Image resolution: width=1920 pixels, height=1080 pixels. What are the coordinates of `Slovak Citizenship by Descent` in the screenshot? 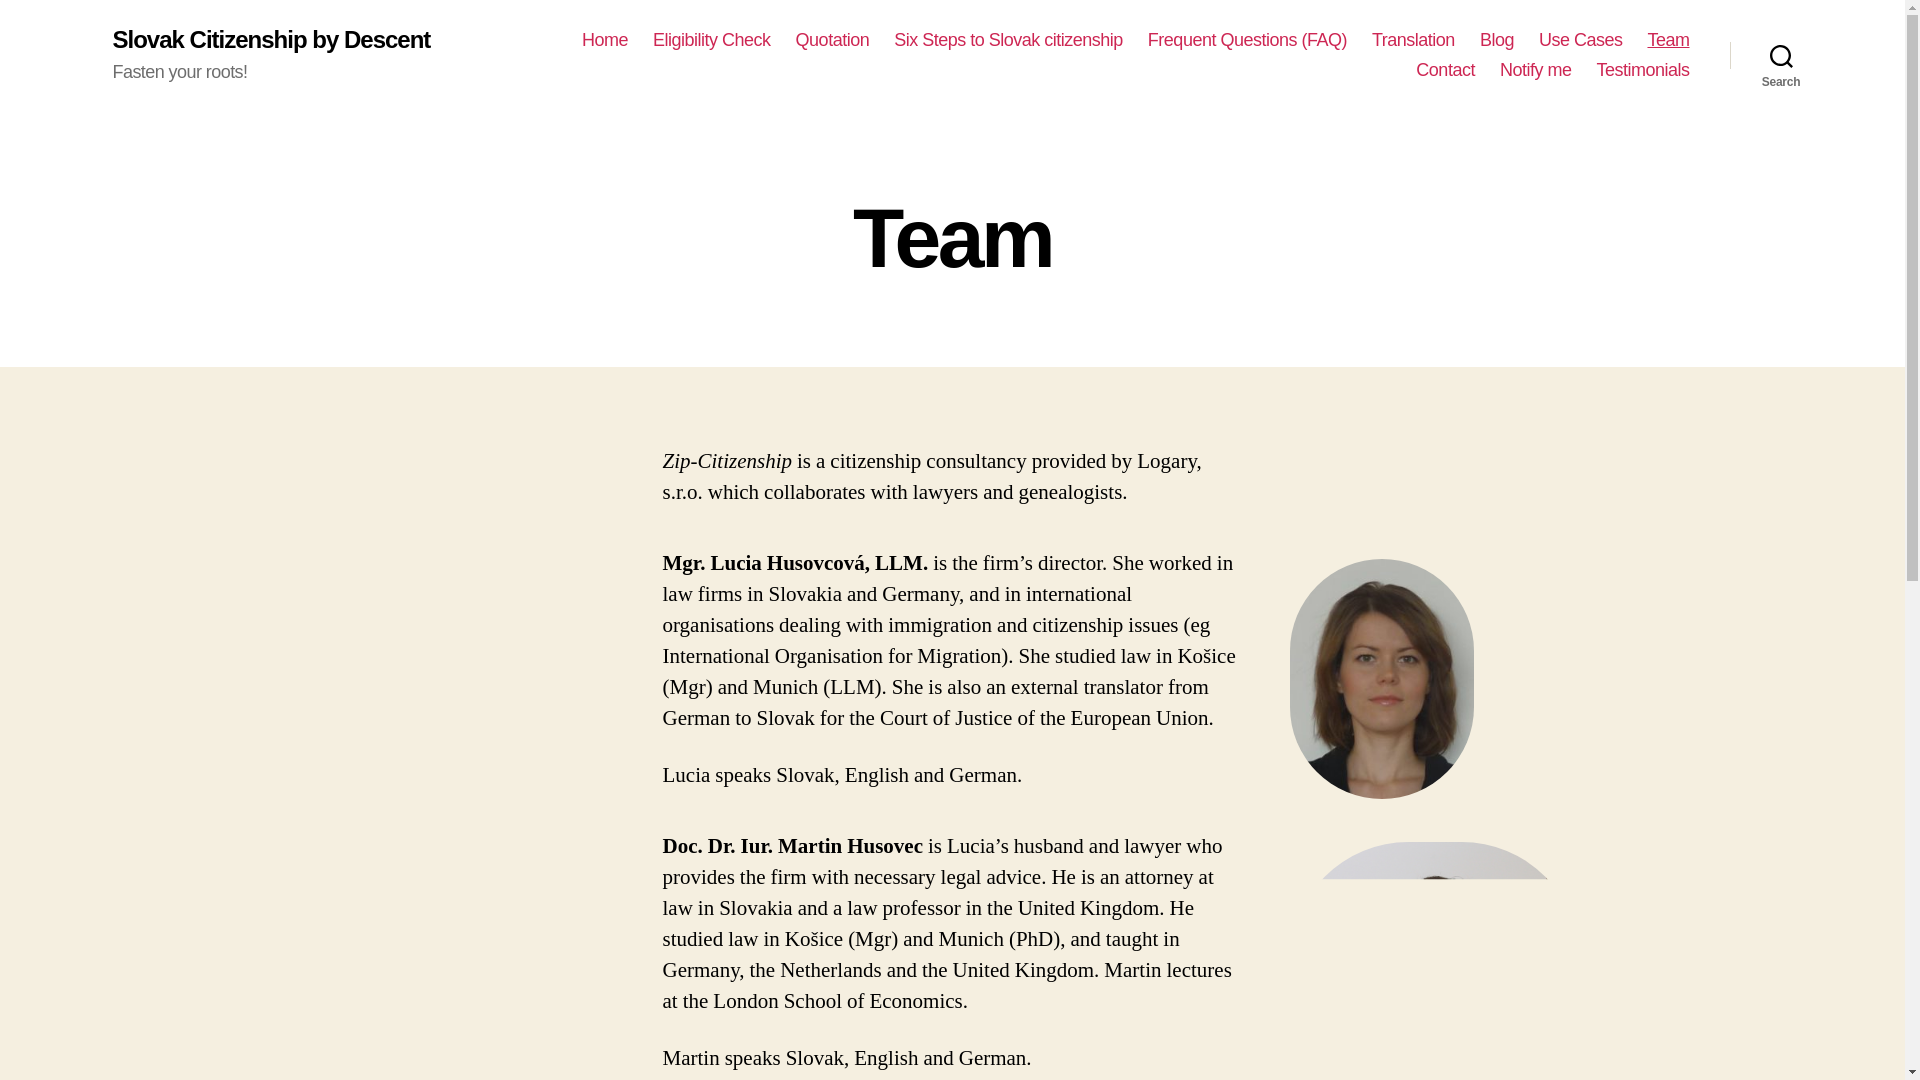 It's located at (270, 40).